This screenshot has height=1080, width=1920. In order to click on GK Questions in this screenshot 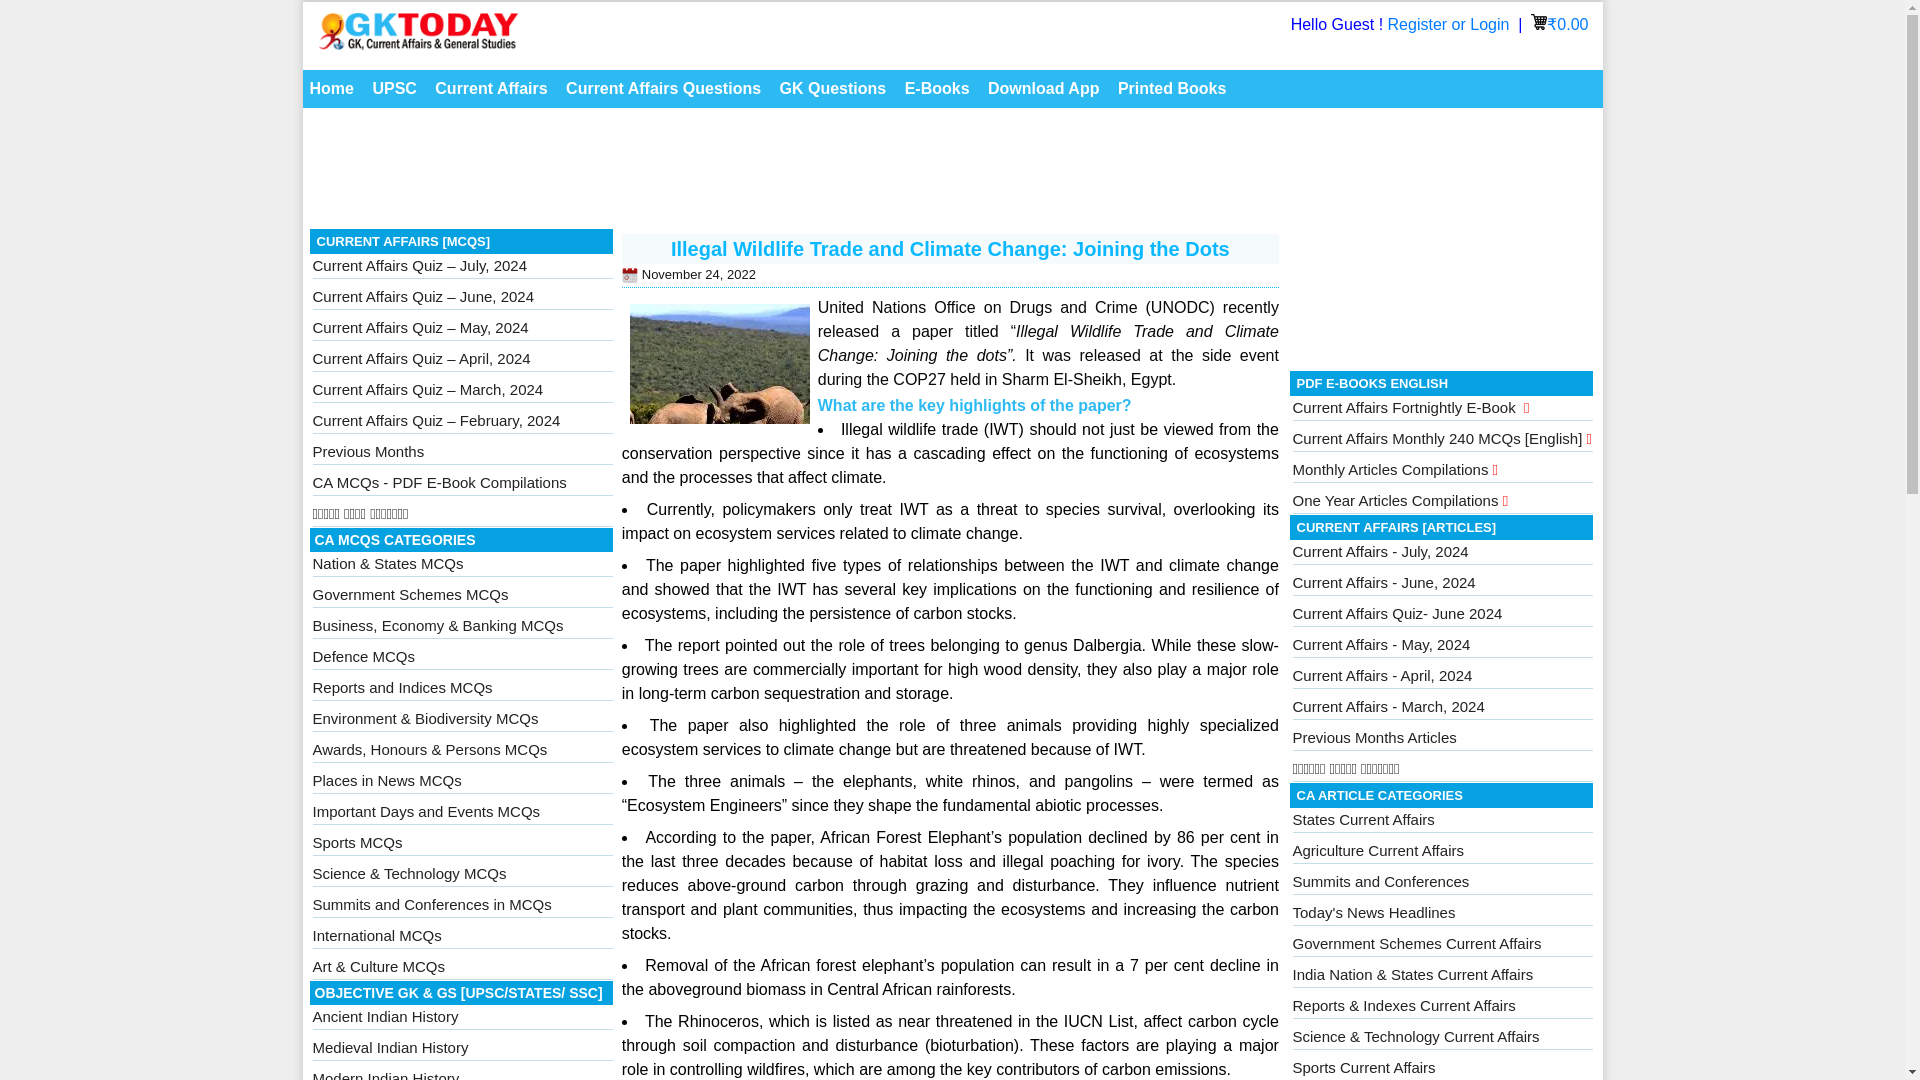, I will do `click(834, 89)`.